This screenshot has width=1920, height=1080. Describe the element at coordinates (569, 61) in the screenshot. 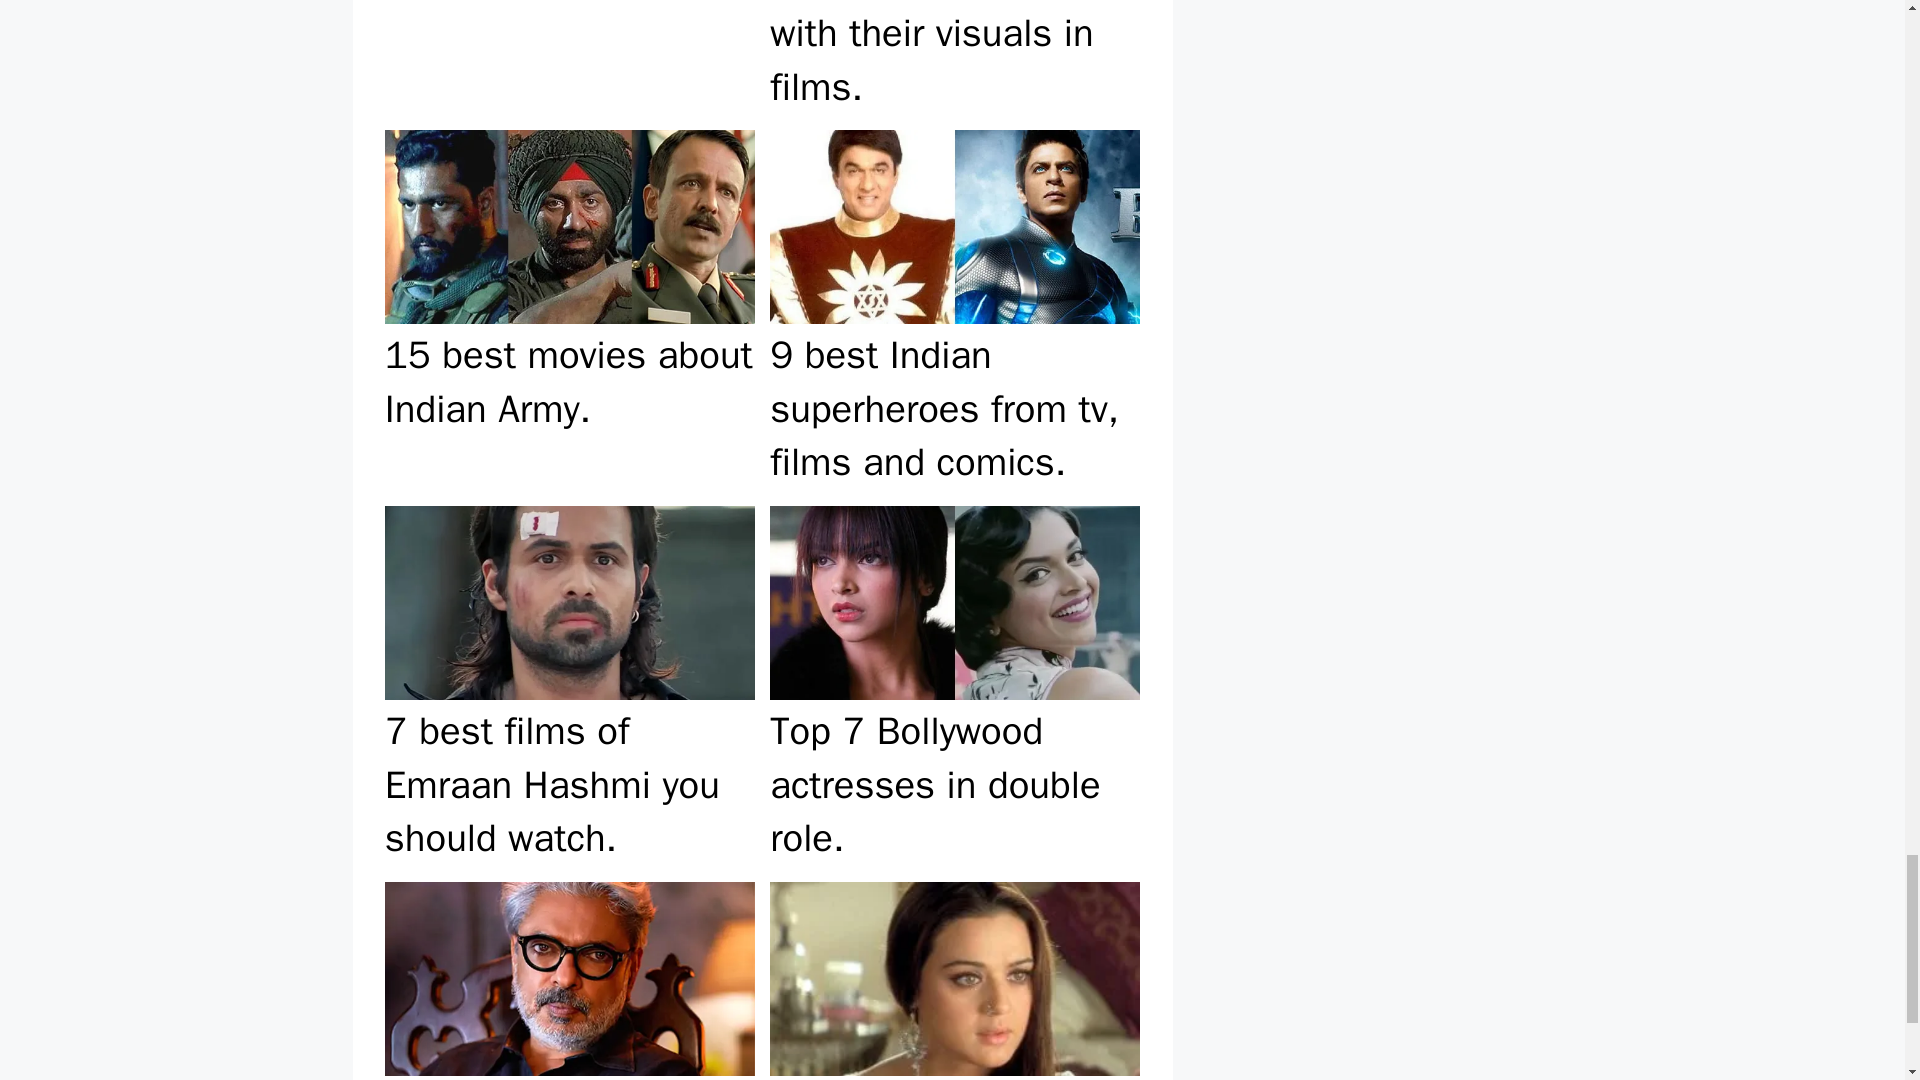

I see `5 Christopher Nolan facts you should know.` at that location.